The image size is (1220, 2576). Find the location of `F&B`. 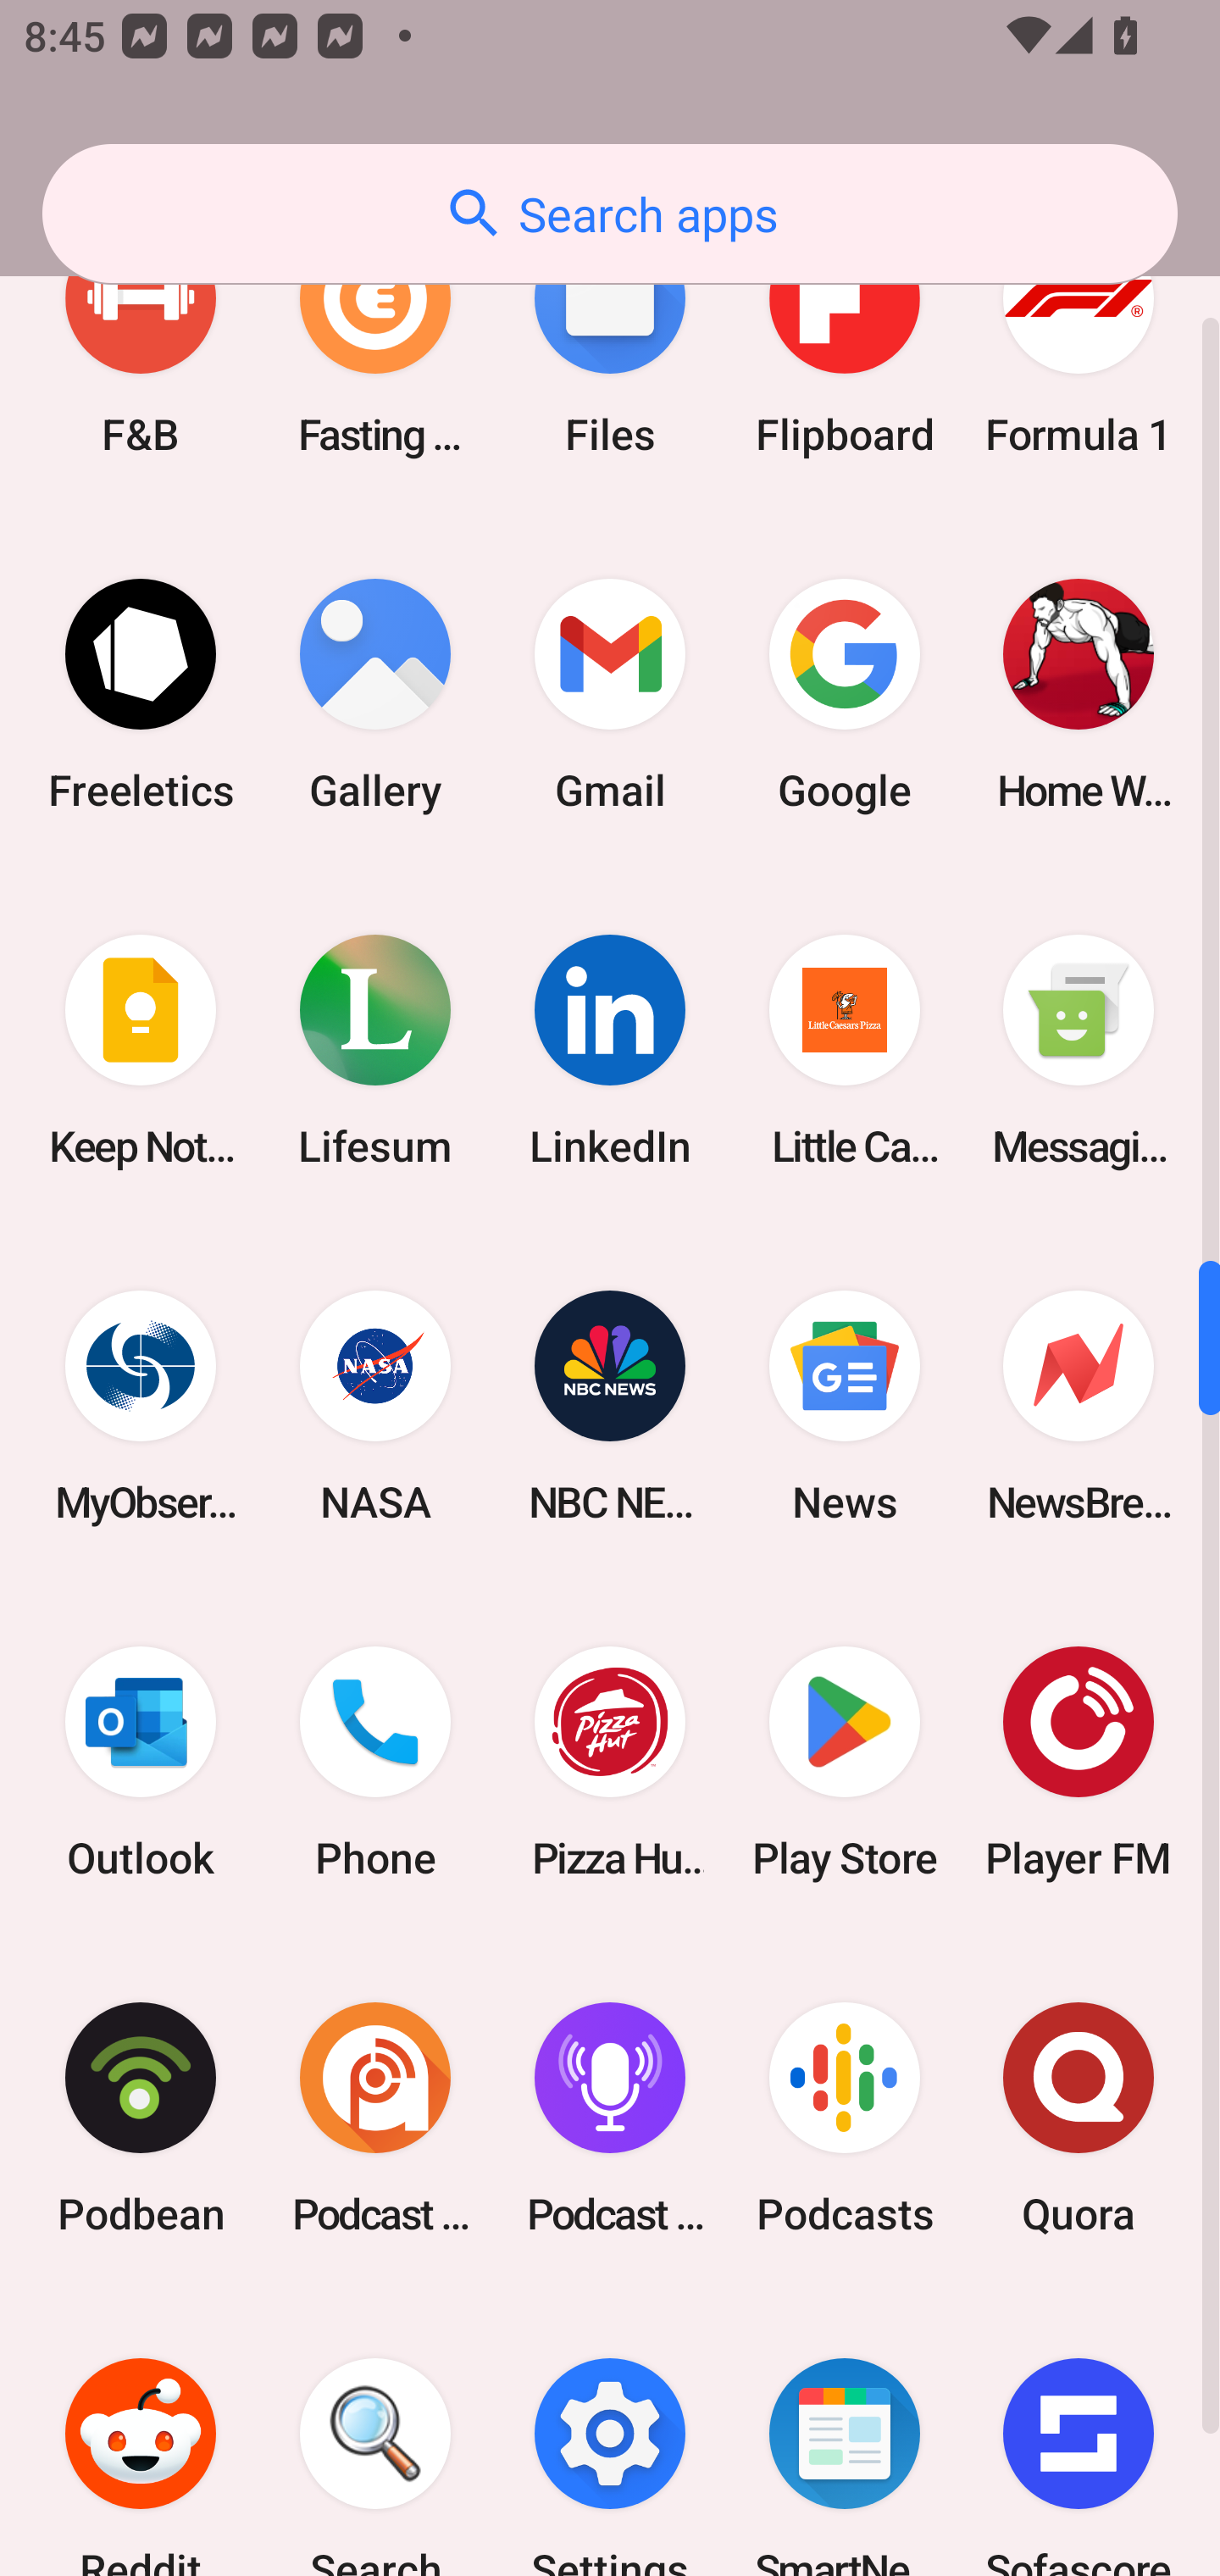

F&B is located at coordinates (141, 344).